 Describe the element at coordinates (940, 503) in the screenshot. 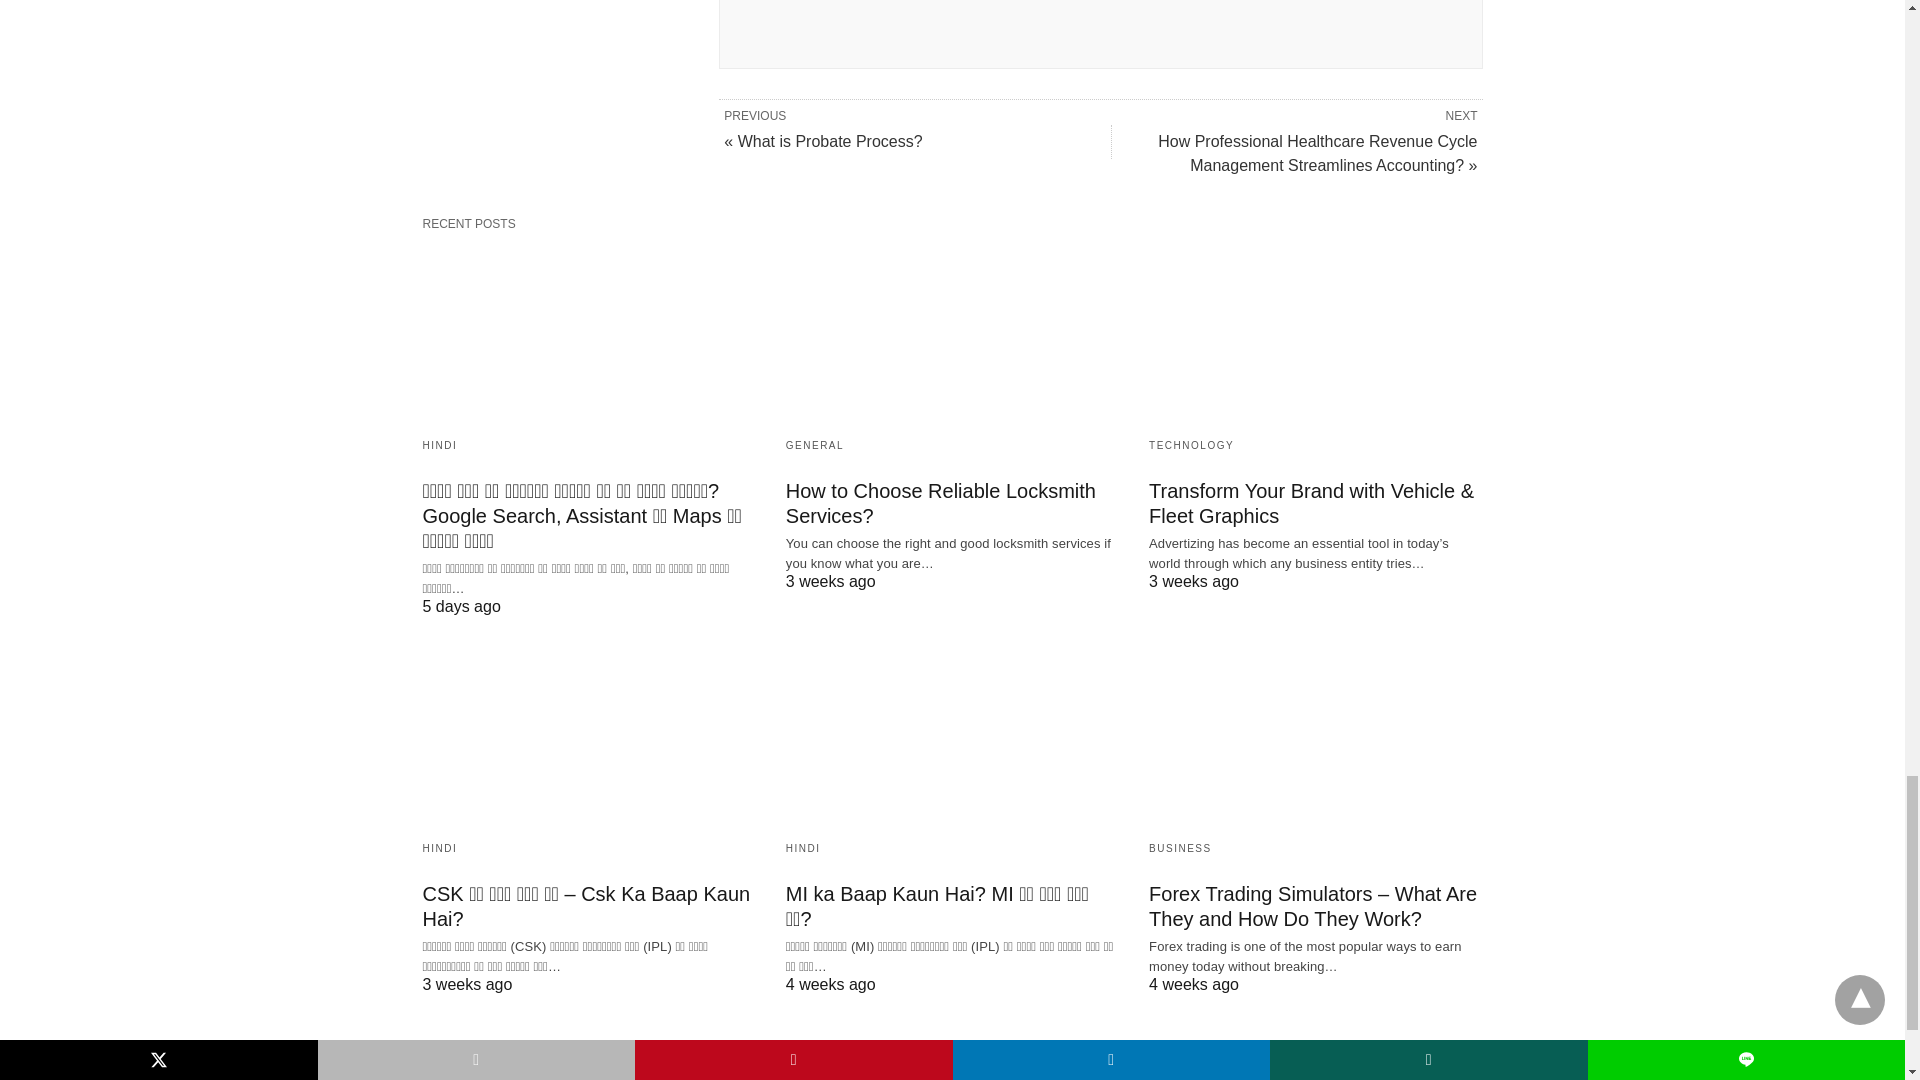

I see `How to Choose Reliable Locksmith Services?` at that location.